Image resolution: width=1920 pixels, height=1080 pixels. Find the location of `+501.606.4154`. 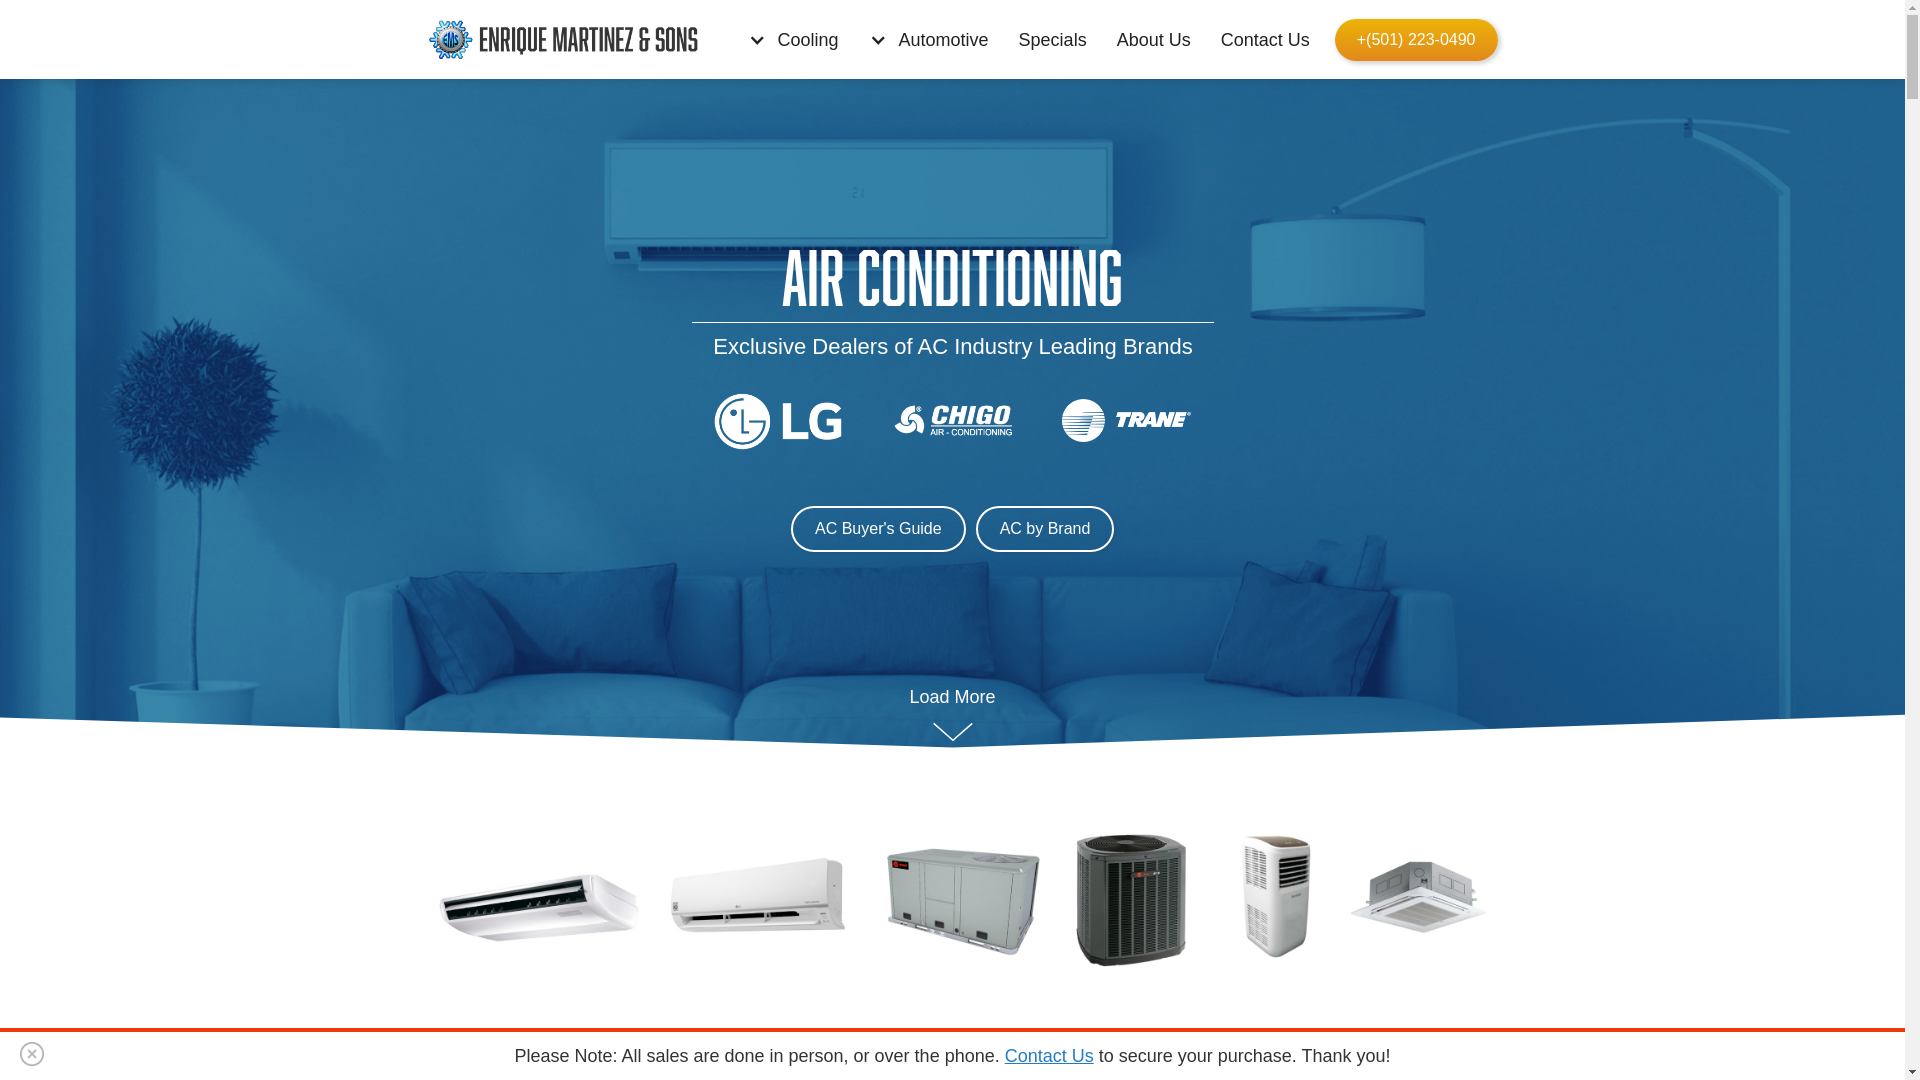

+501.606.4154 is located at coordinates (1276, 689).